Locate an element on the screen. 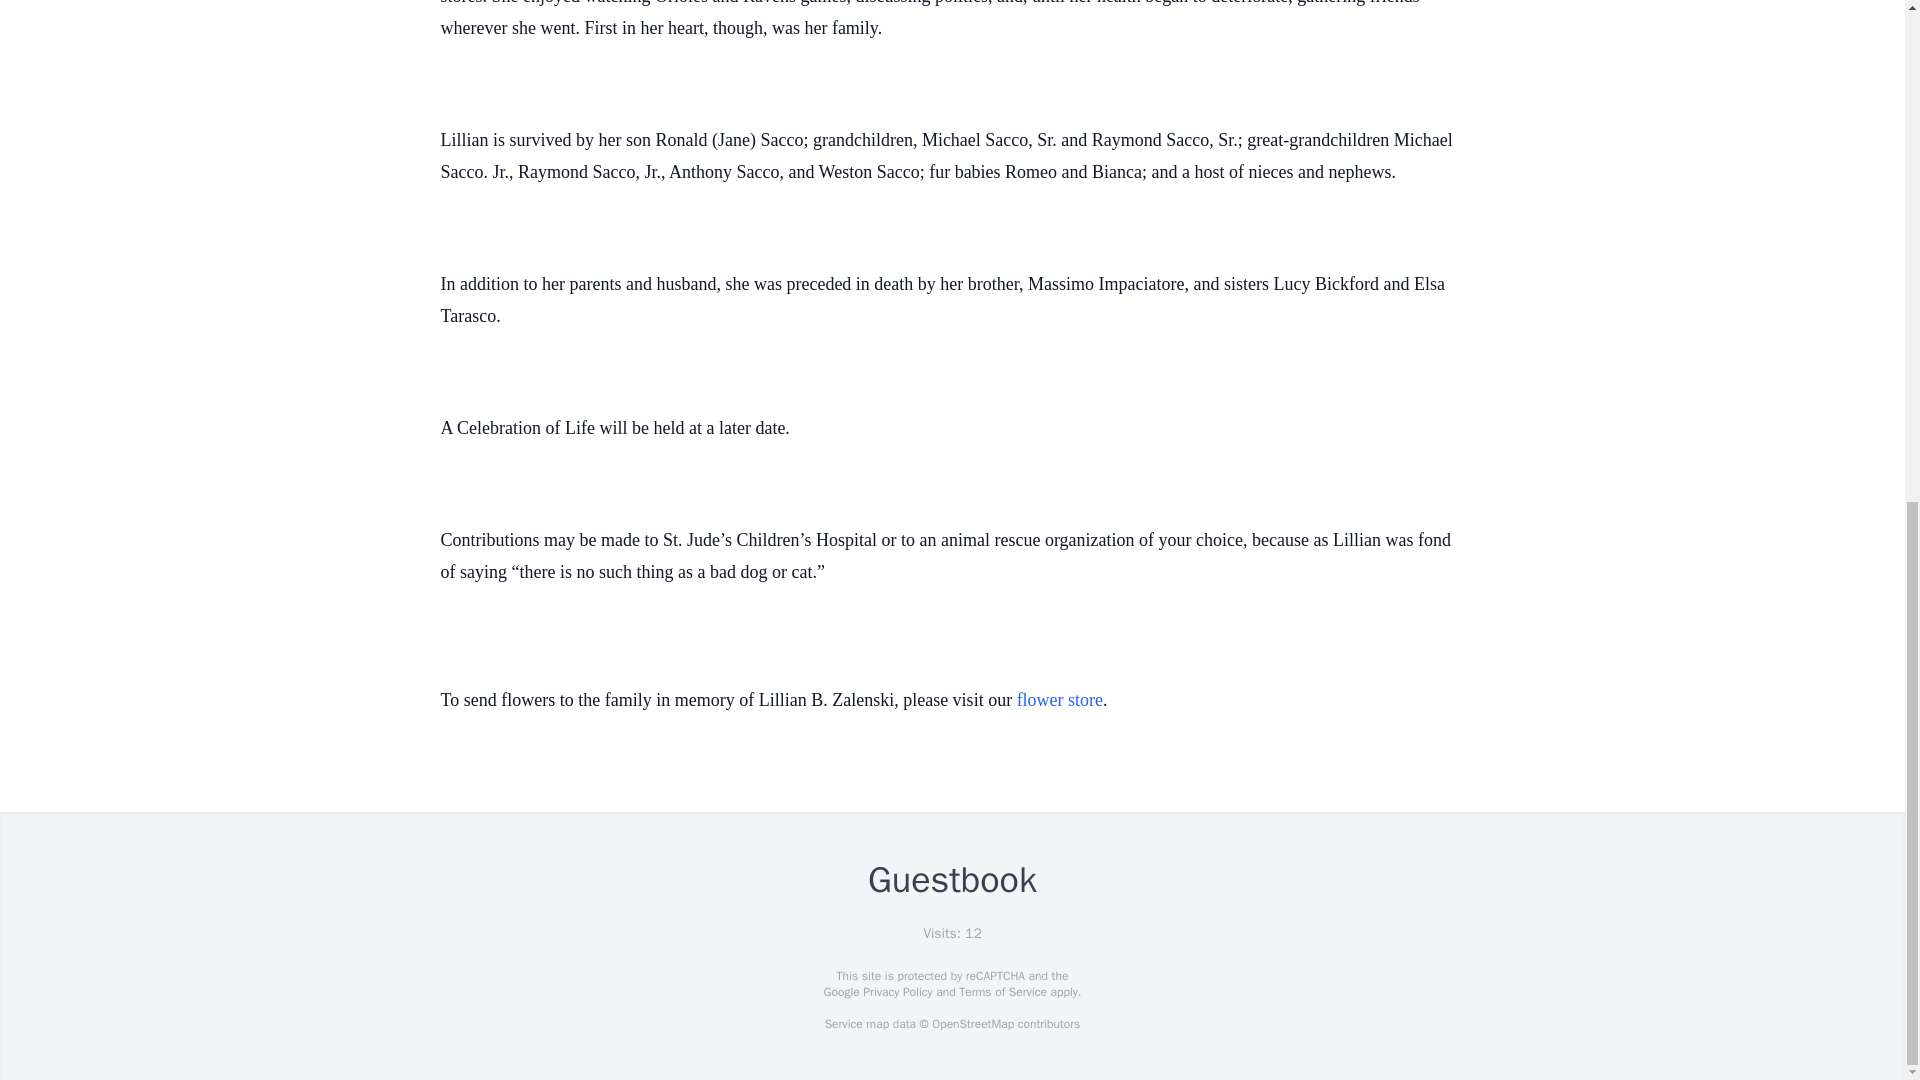 The width and height of the screenshot is (1920, 1080). OpenStreetMap is located at coordinates (972, 1024).